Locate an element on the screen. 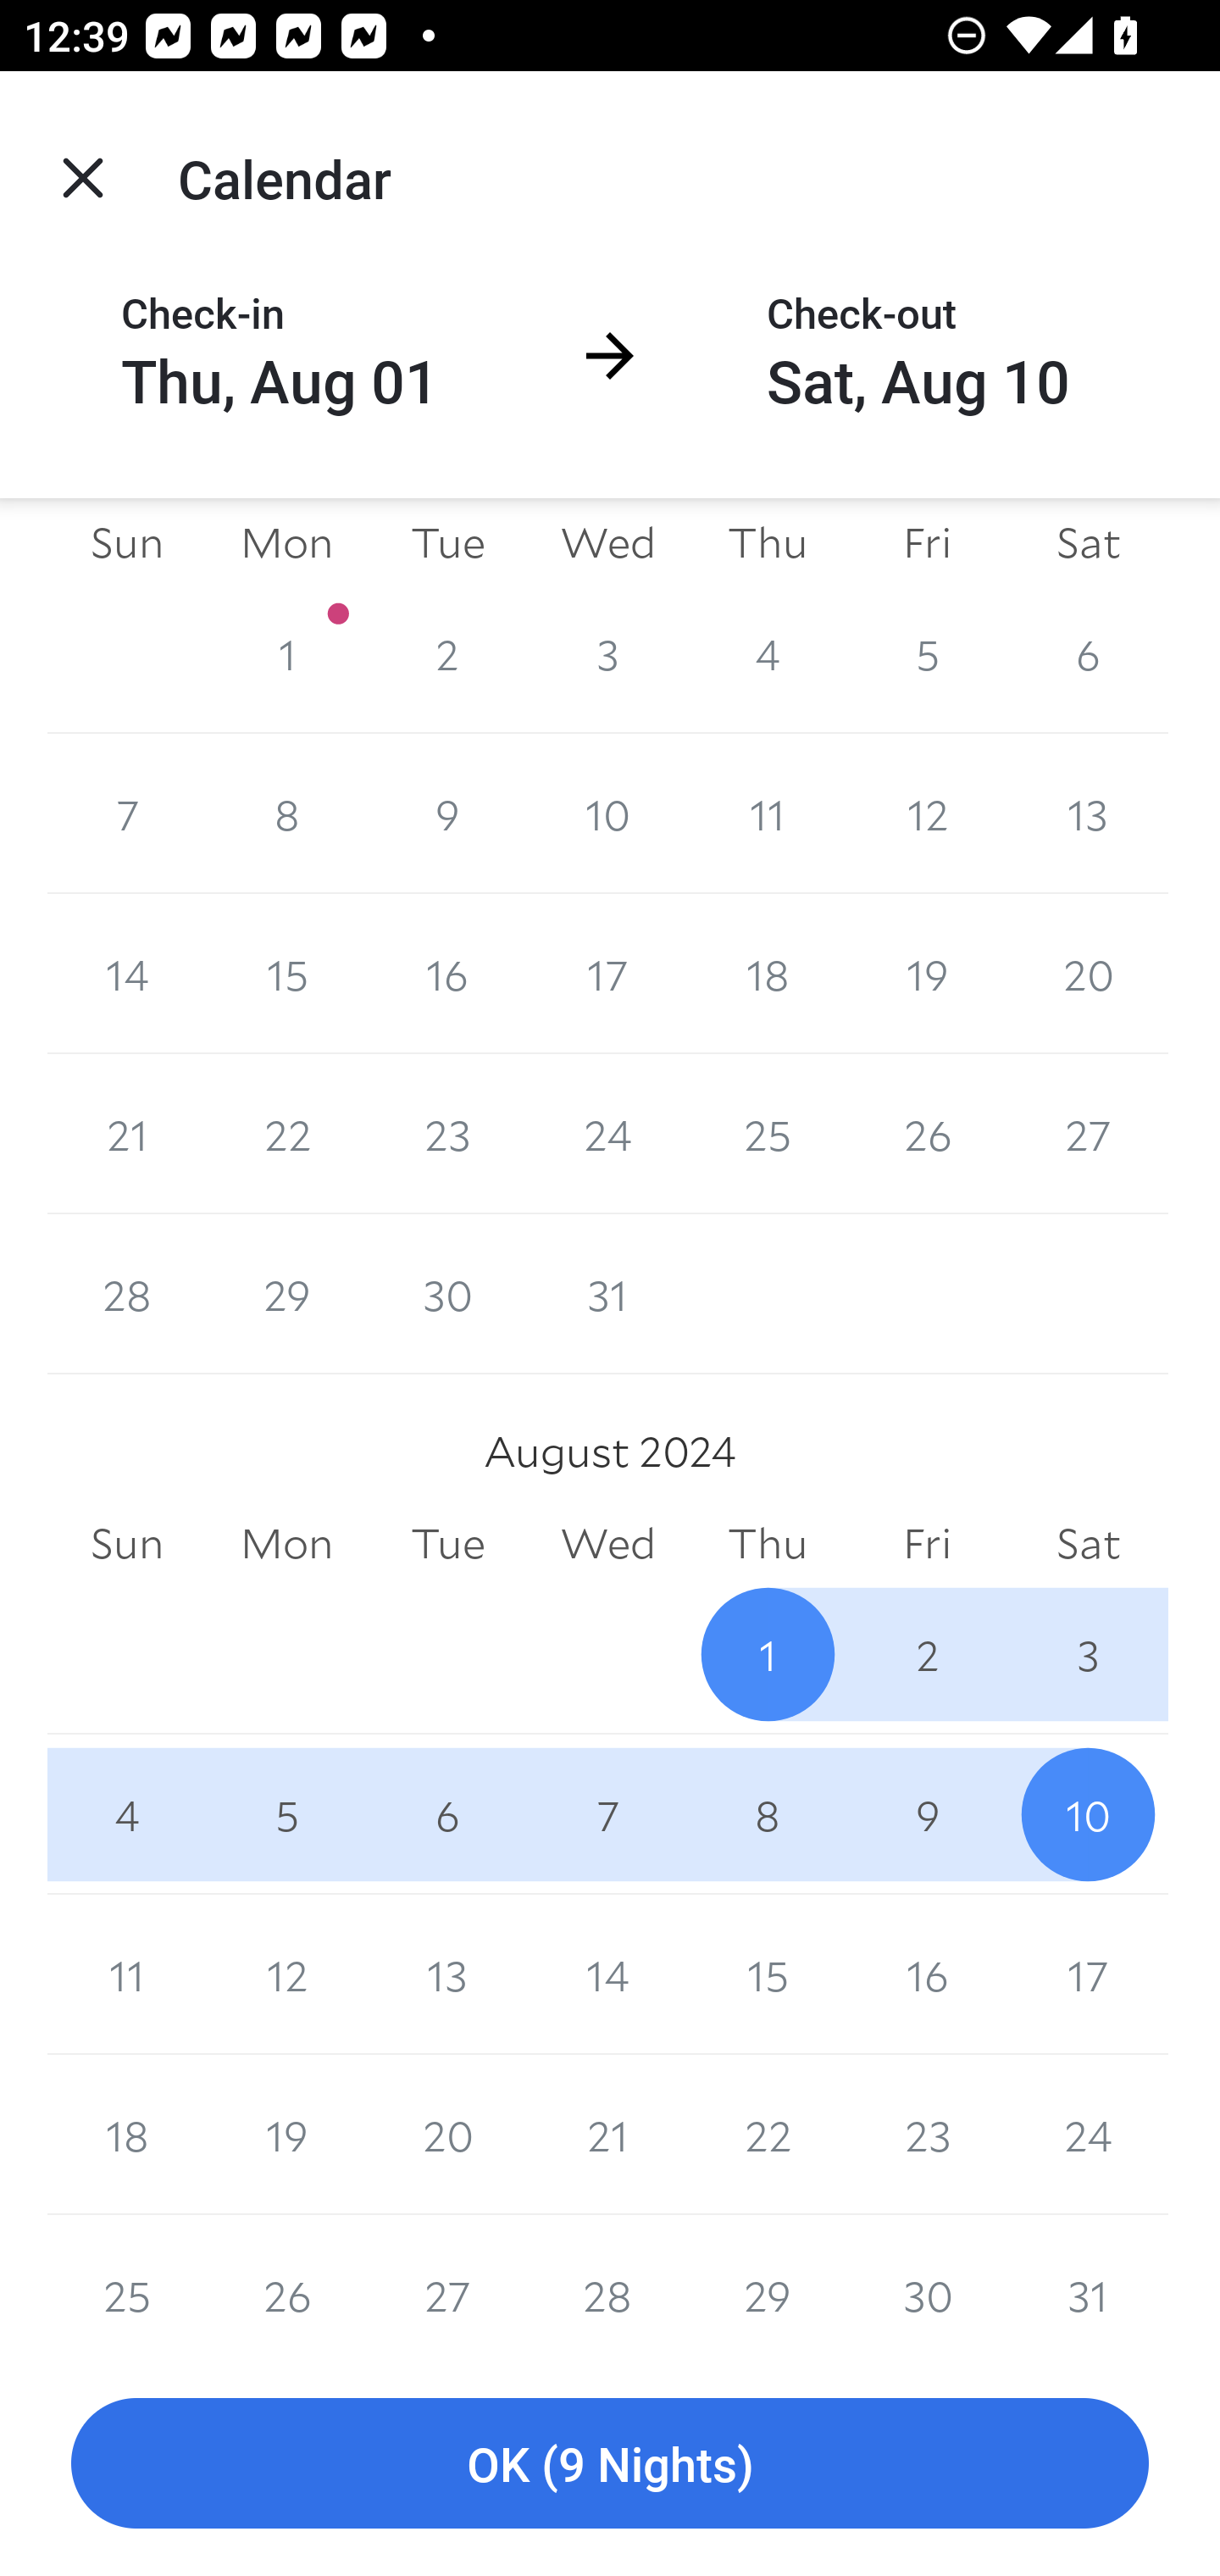 This screenshot has width=1220, height=2576. 4 4 July 2024 is located at coordinates (768, 654).